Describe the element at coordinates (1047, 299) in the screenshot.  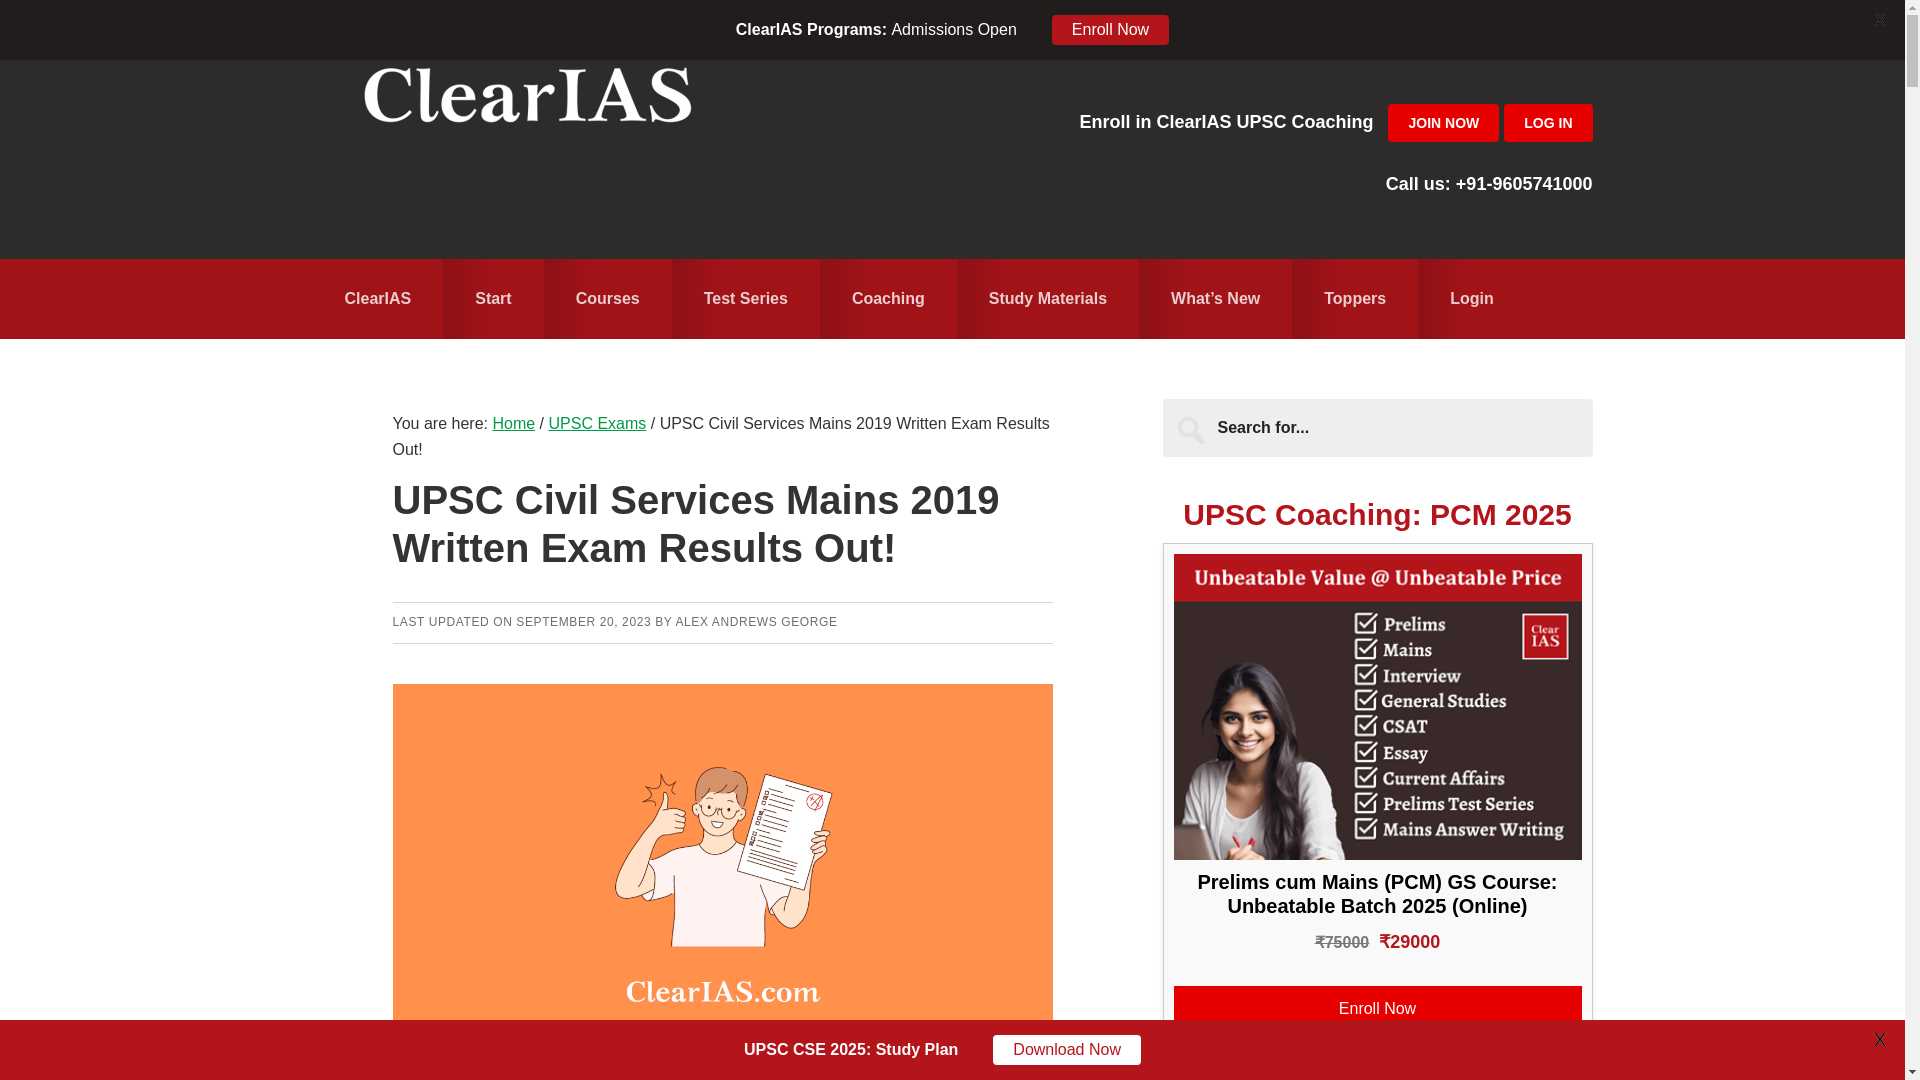
I see `Study Materials` at that location.